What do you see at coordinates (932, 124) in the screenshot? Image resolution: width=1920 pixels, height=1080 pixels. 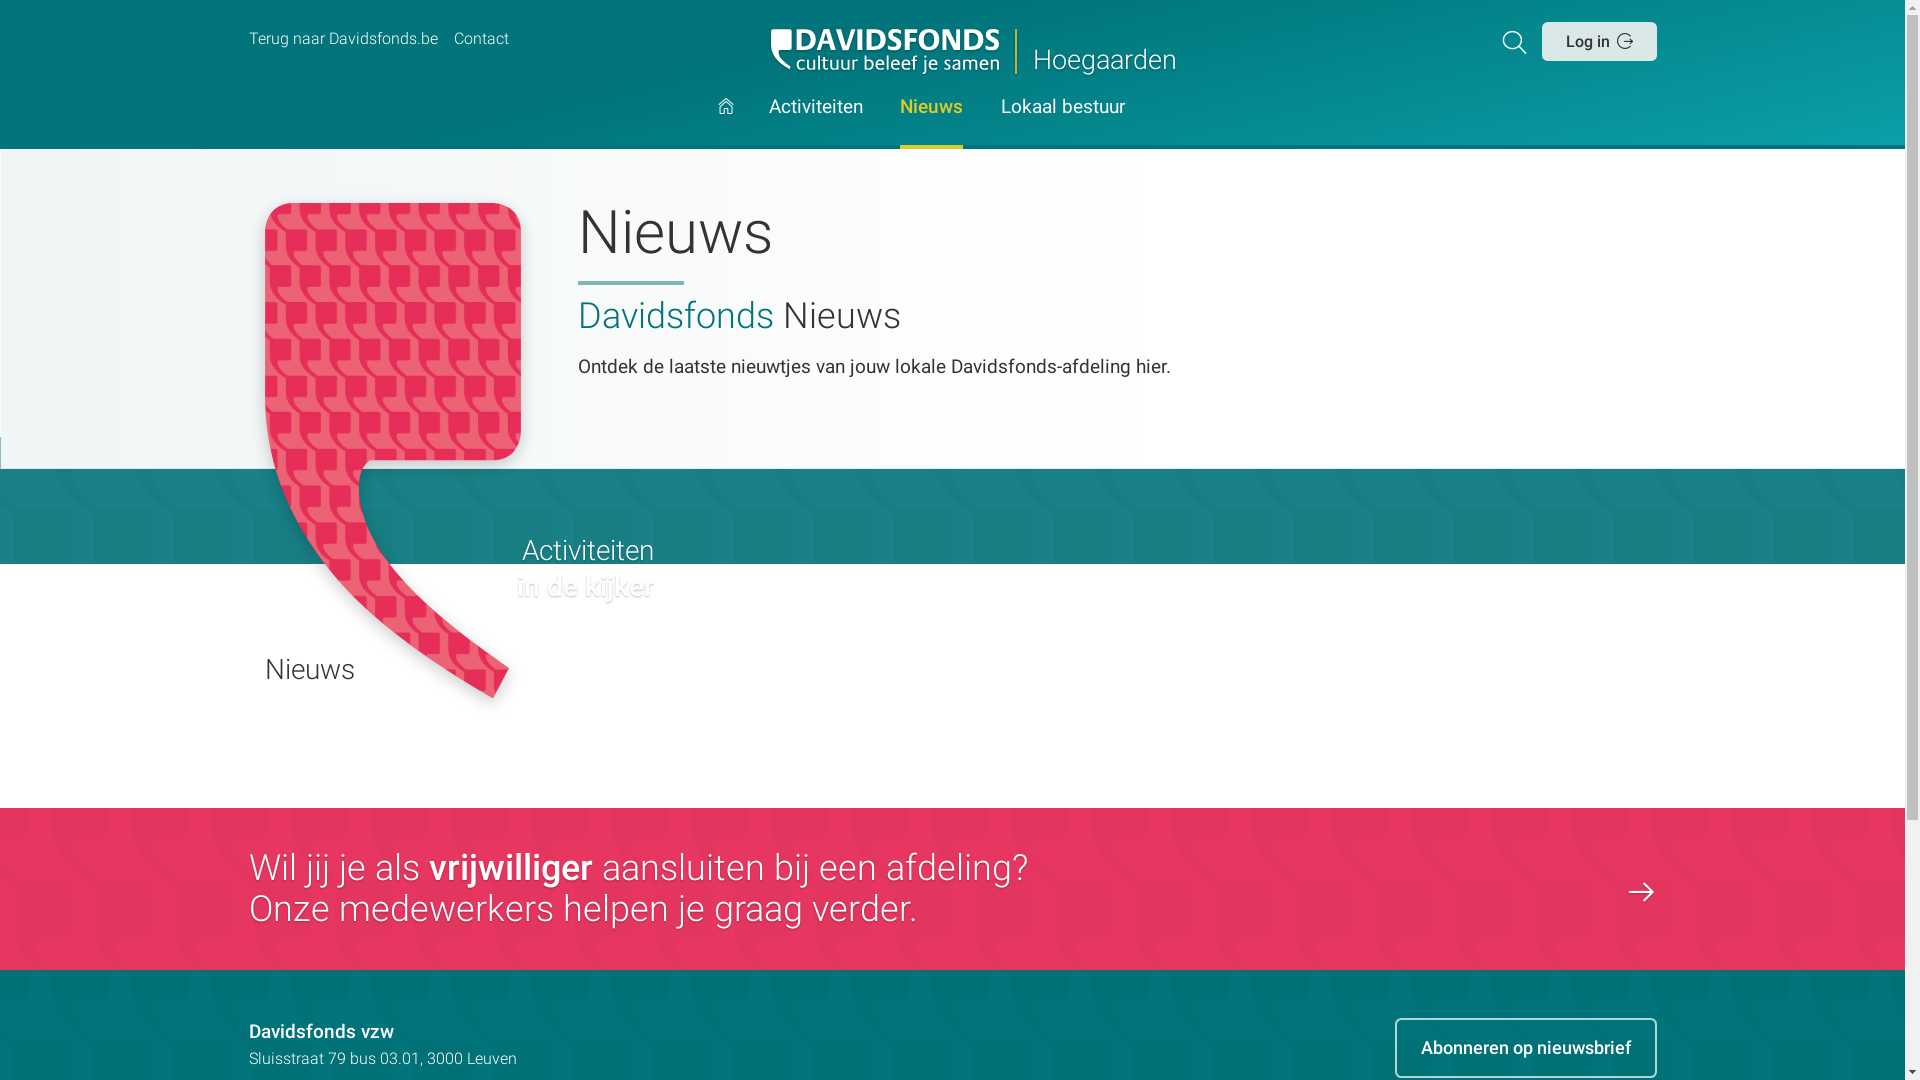 I see `Nieuws` at bounding box center [932, 124].